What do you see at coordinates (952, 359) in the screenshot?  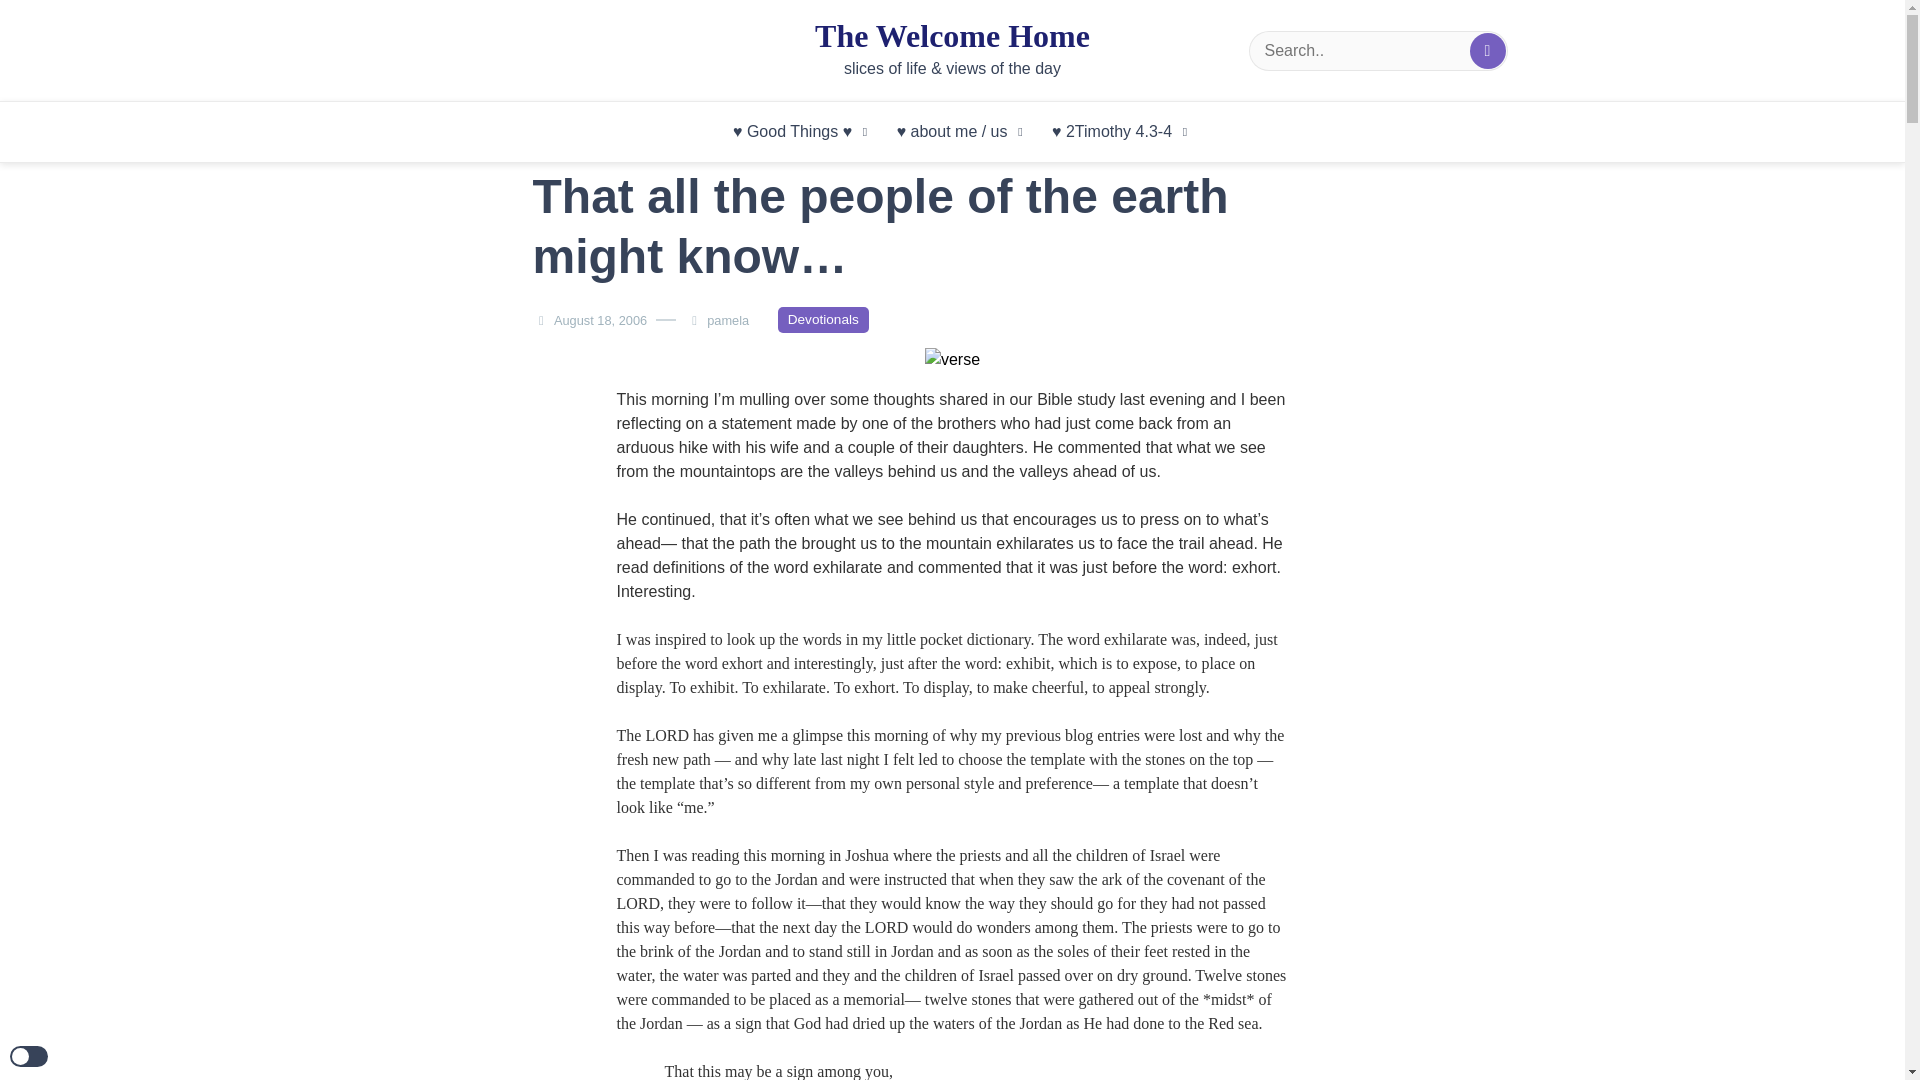 I see `verse` at bounding box center [952, 359].